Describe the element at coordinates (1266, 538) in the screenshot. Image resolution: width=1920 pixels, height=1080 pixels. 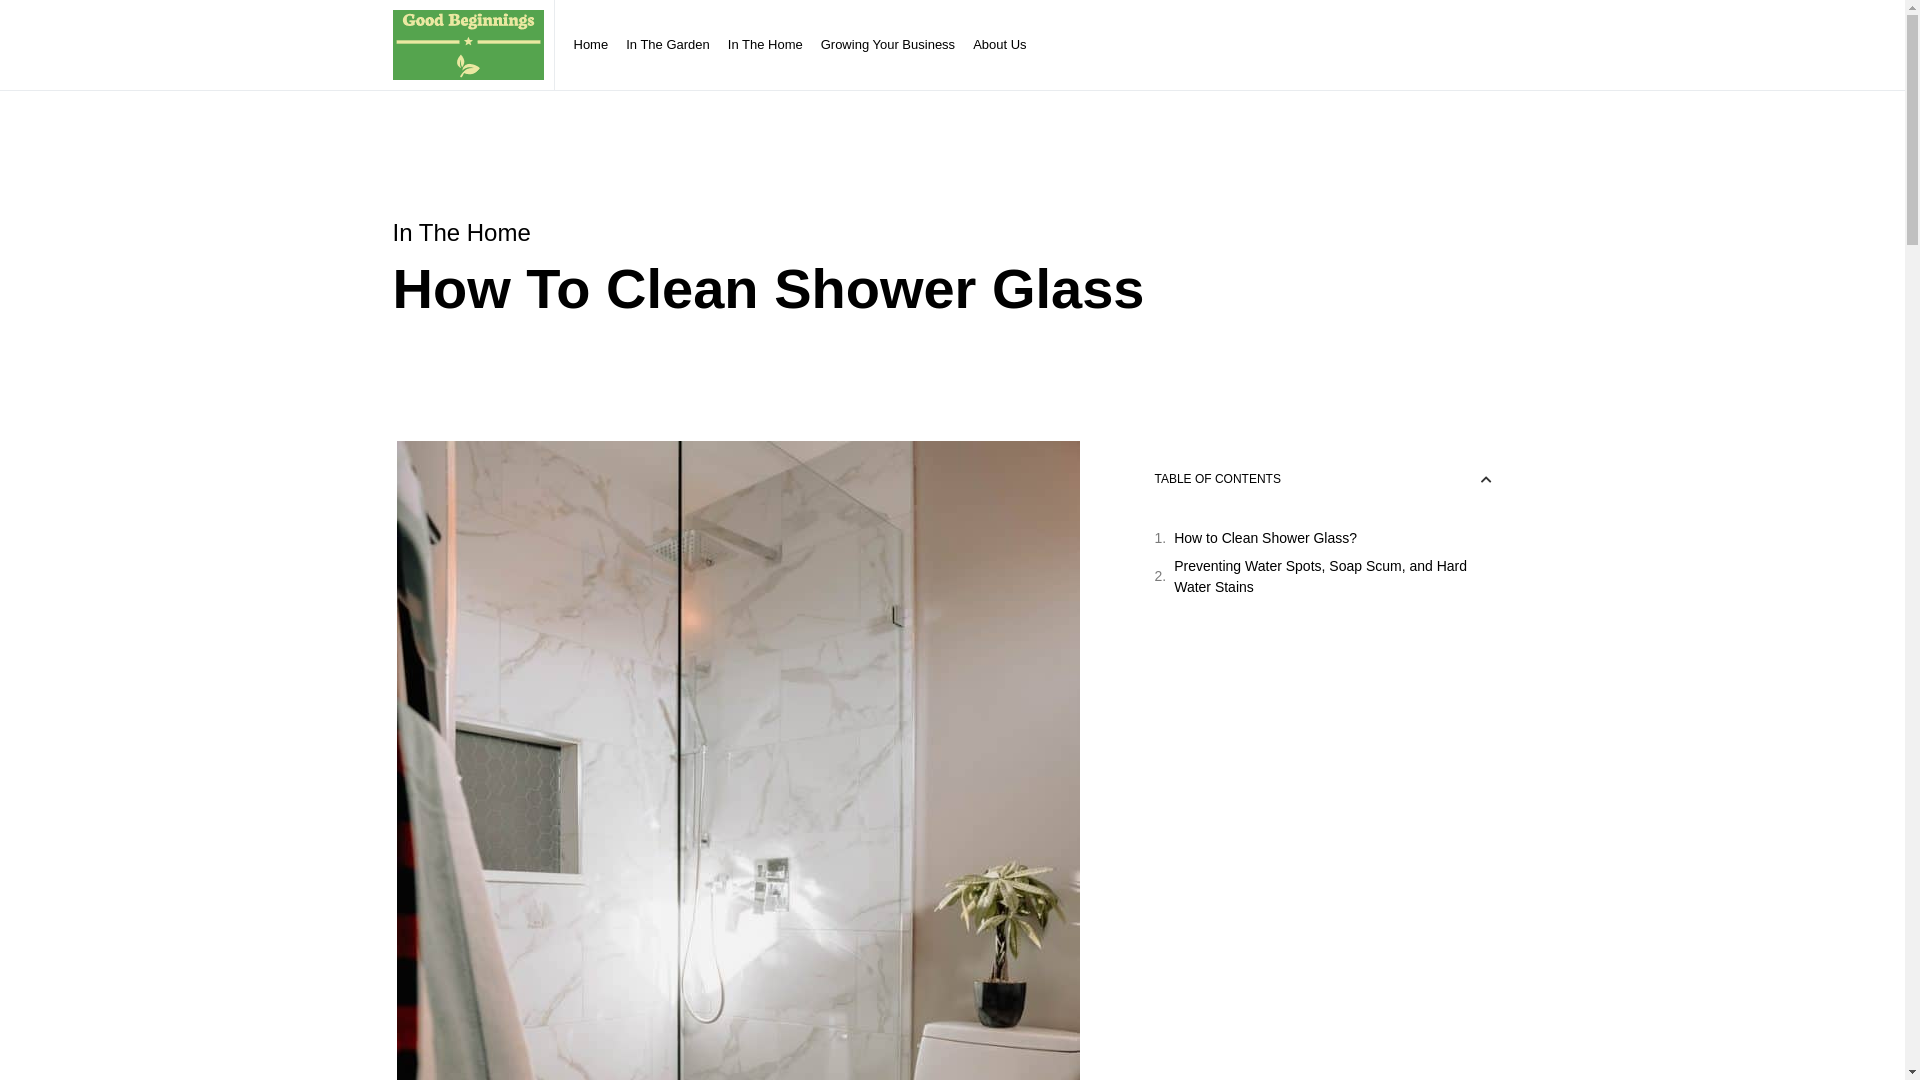
I see `How to Clean Shower Glass?` at that location.